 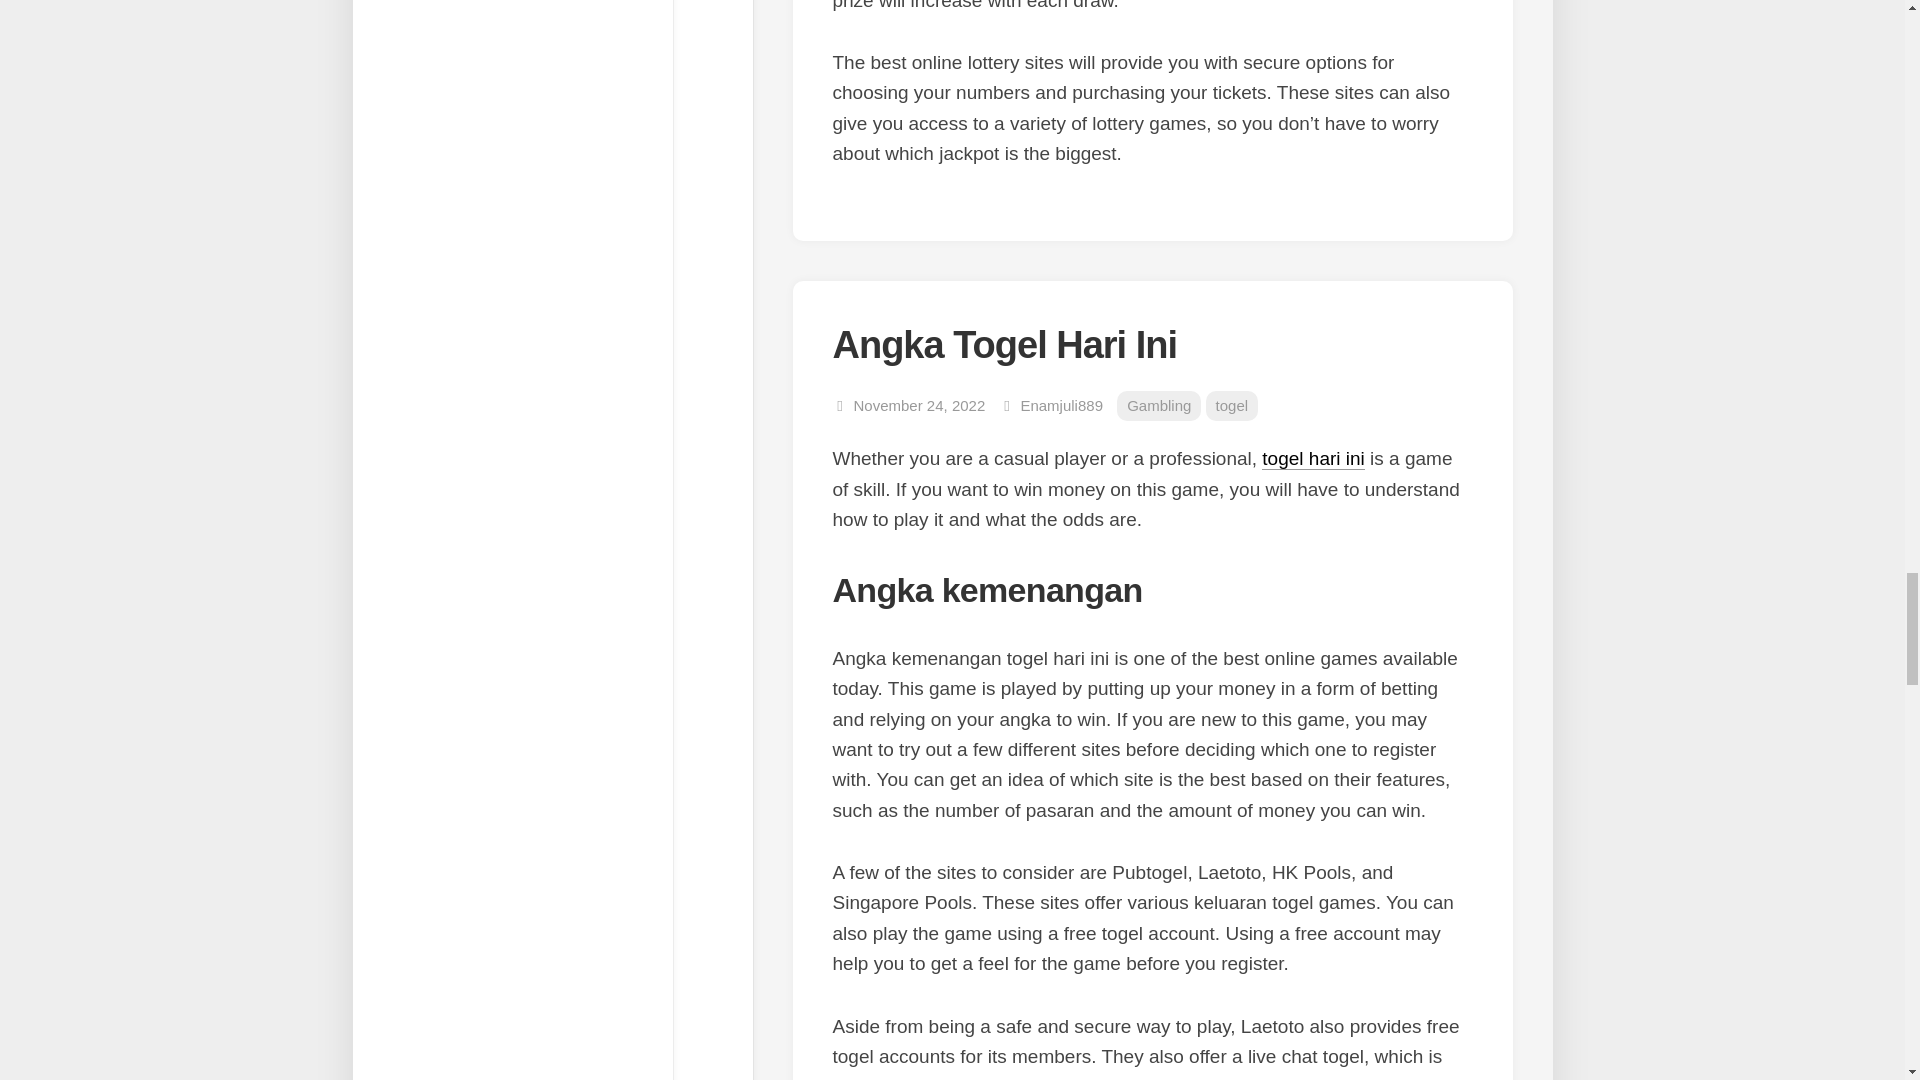 What do you see at coordinates (1004, 345) in the screenshot?
I see `Angka Togel Hari Ini` at bounding box center [1004, 345].